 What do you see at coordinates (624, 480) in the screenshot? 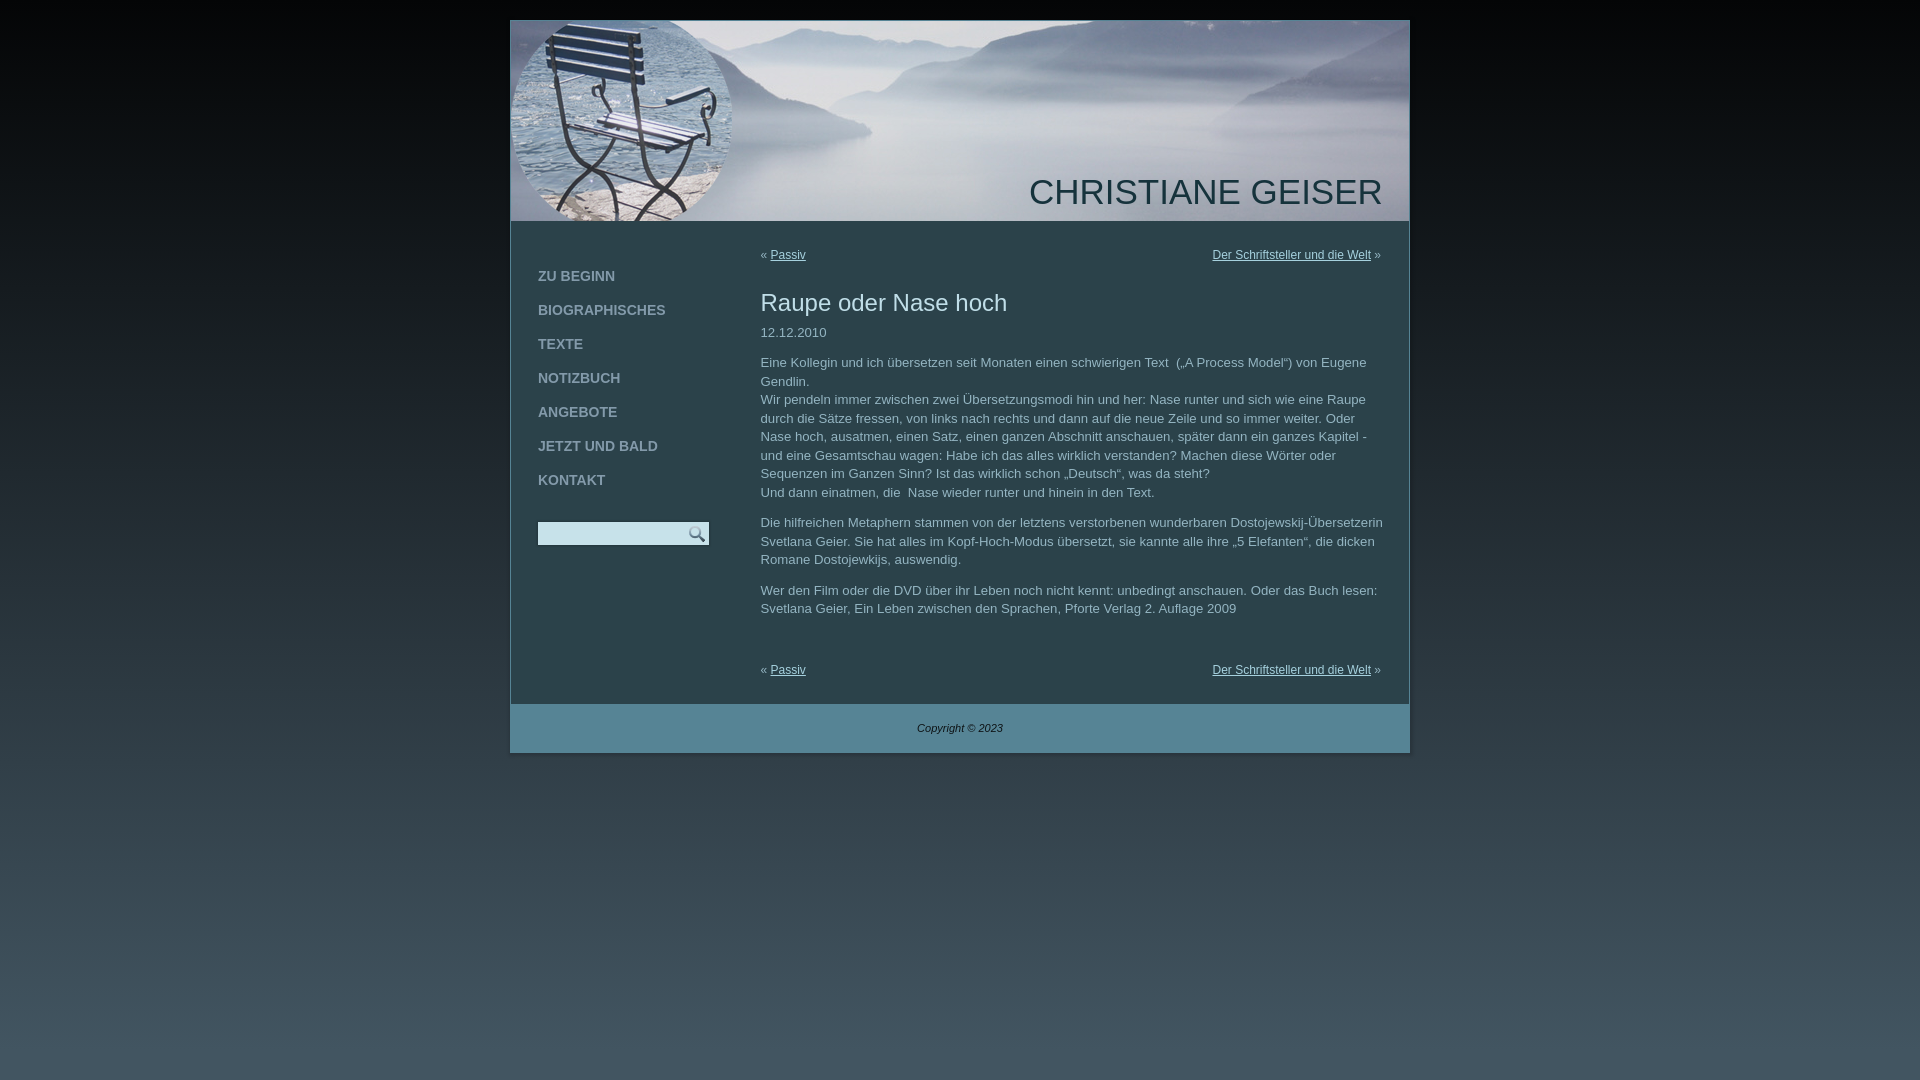
I see `KONTAKT` at bounding box center [624, 480].